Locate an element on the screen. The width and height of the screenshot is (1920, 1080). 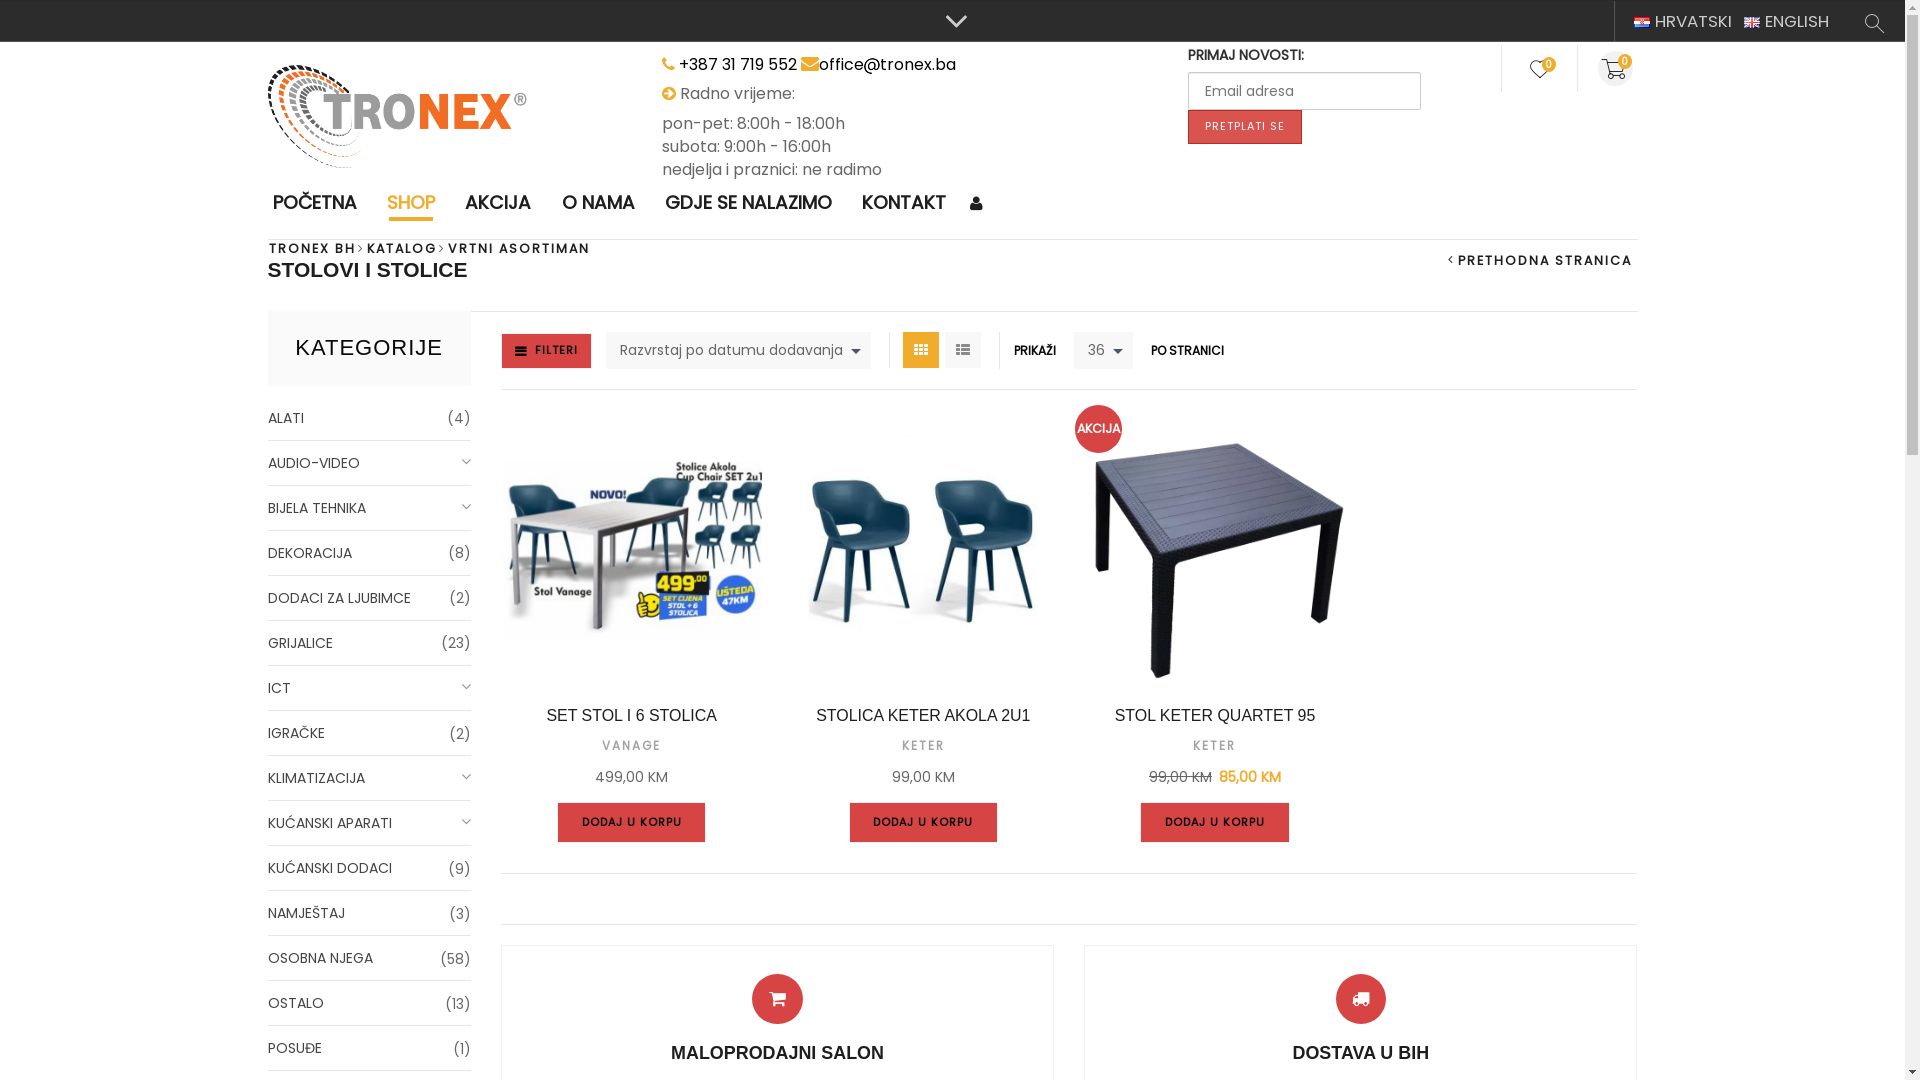
AKCIJA is located at coordinates (498, 204).